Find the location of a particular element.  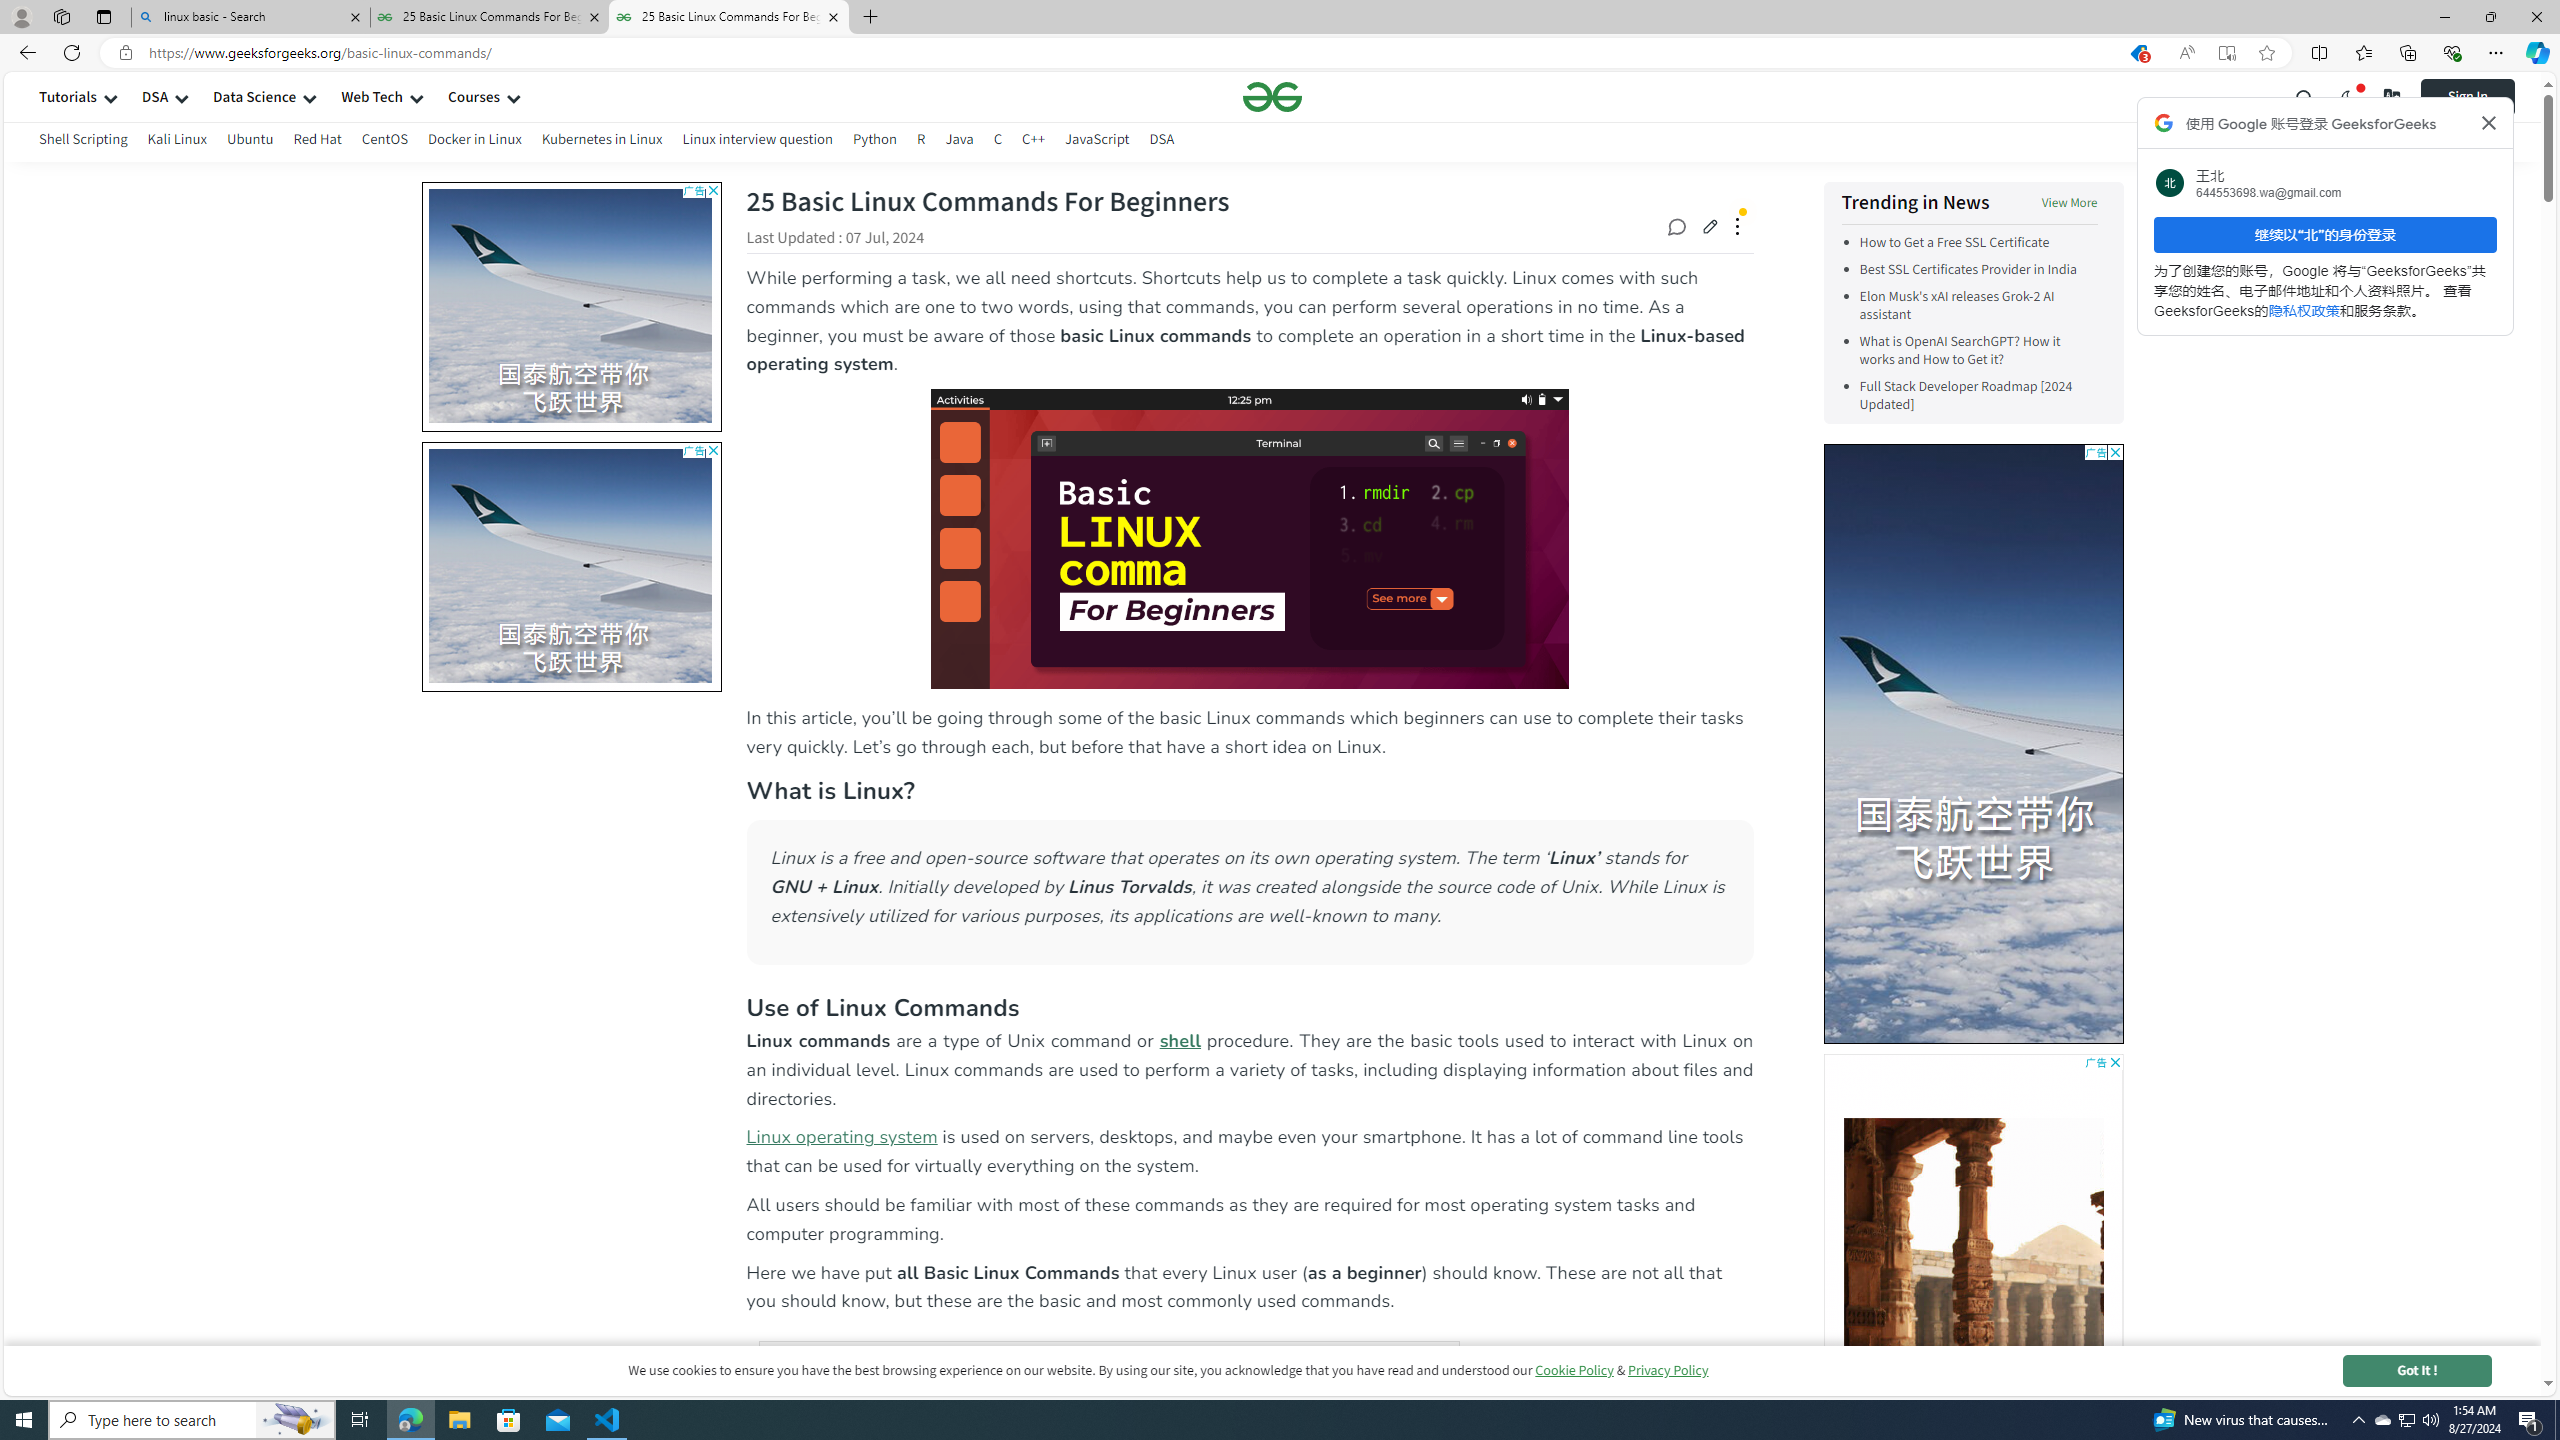

AutomationID: vapourBg is located at coordinates (1972, 742).